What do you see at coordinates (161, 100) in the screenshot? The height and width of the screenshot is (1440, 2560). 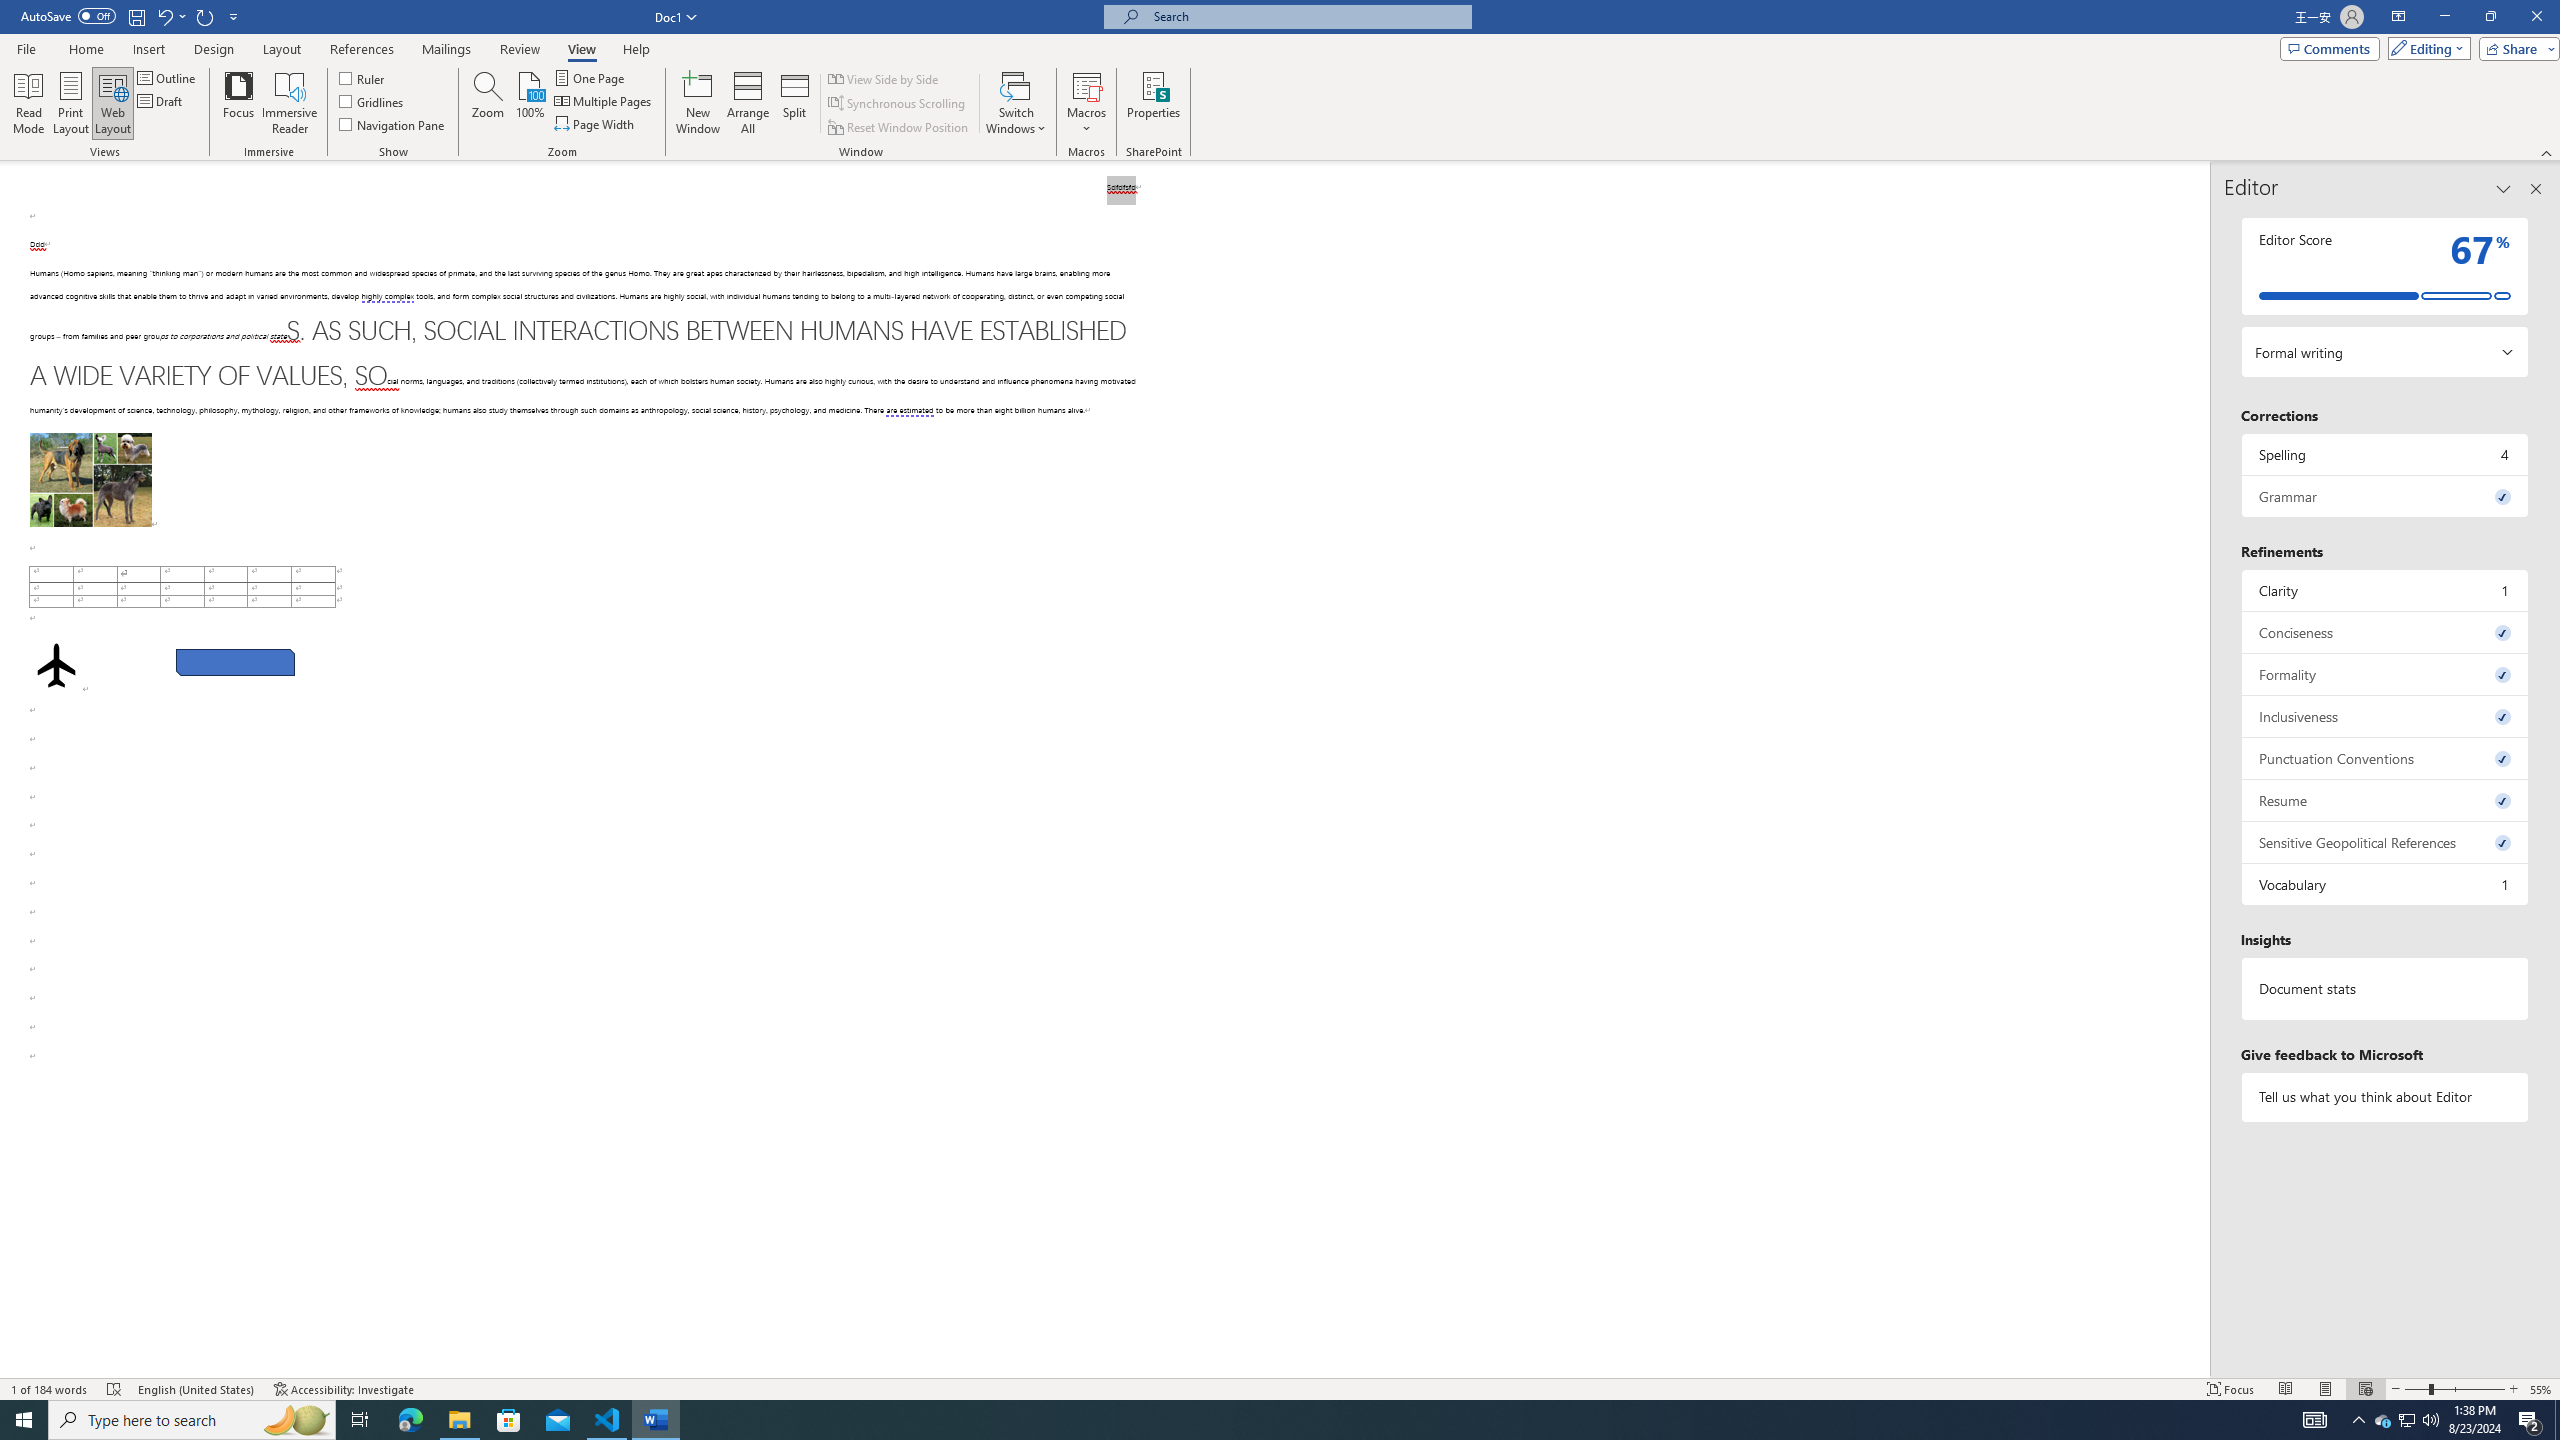 I see `Draft` at bounding box center [161, 100].